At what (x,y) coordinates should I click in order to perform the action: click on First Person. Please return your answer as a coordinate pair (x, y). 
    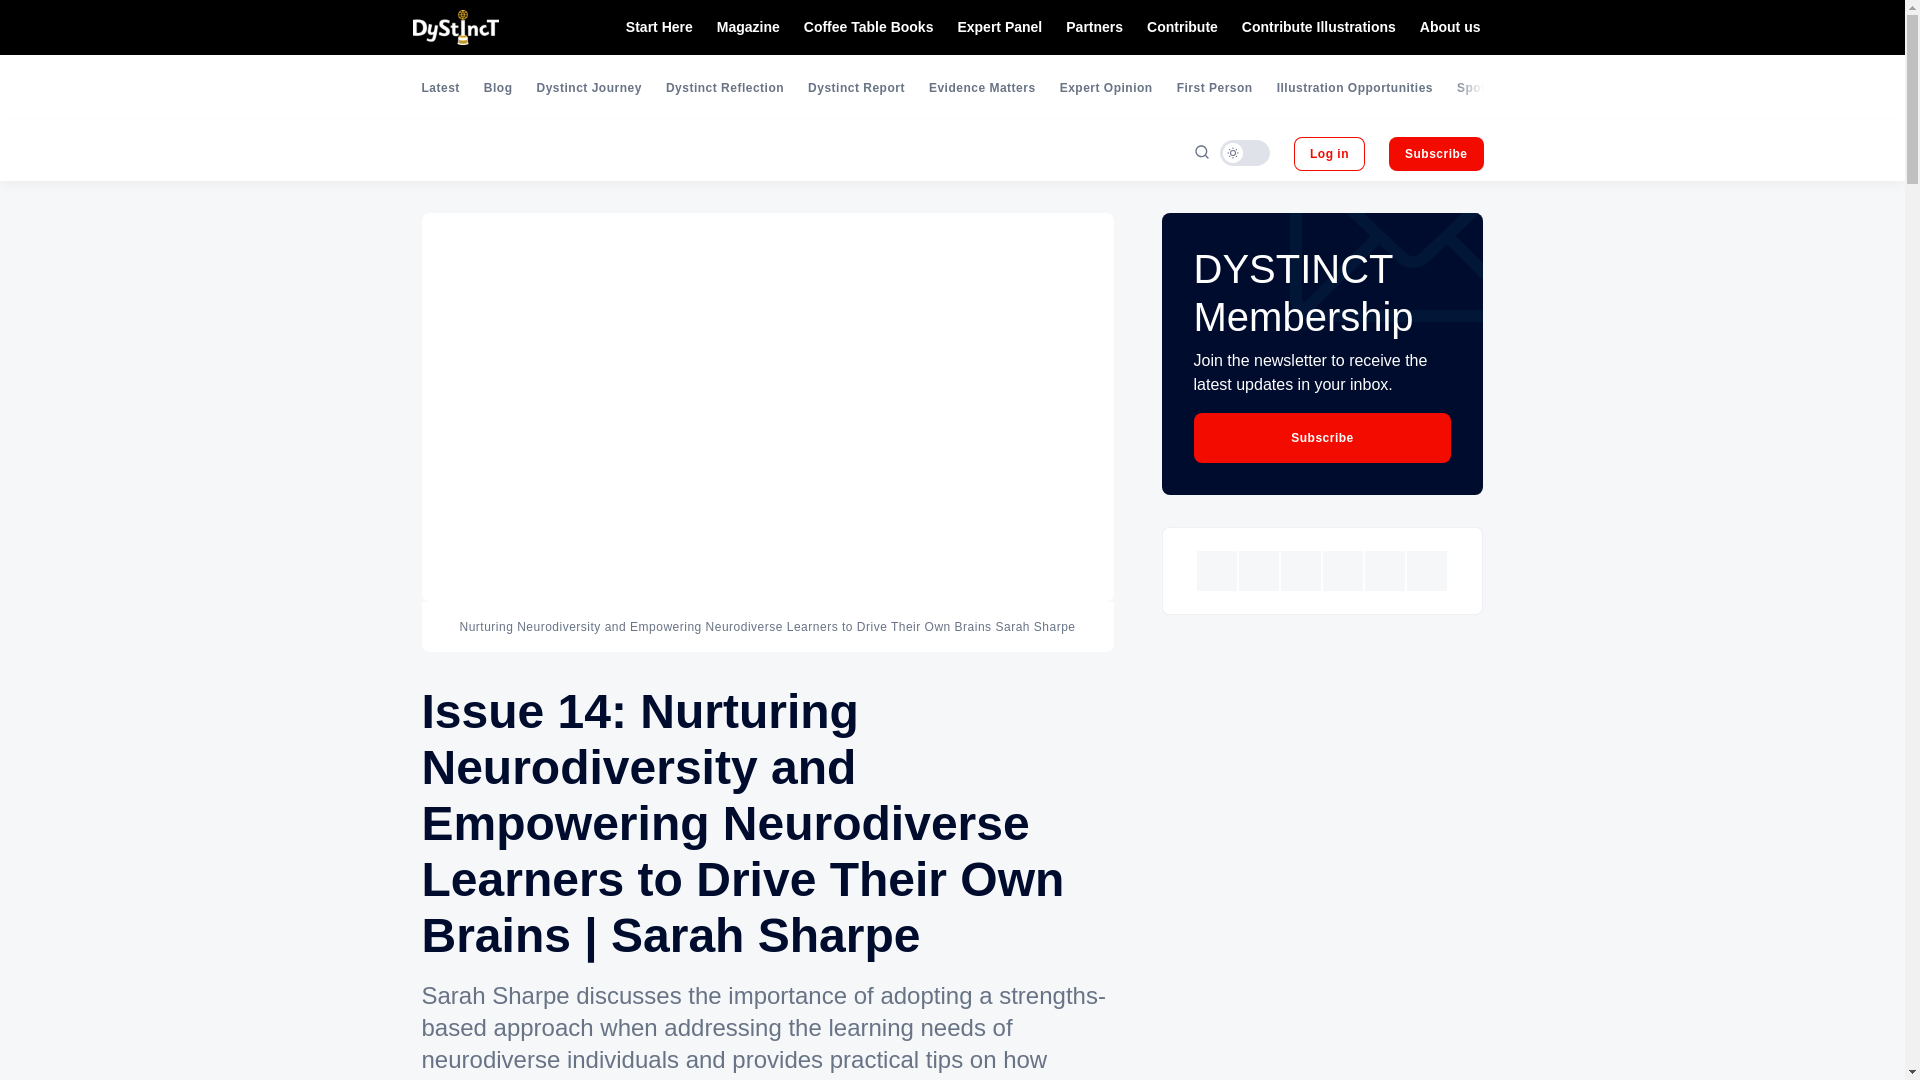
    Looking at the image, I should click on (1214, 88).